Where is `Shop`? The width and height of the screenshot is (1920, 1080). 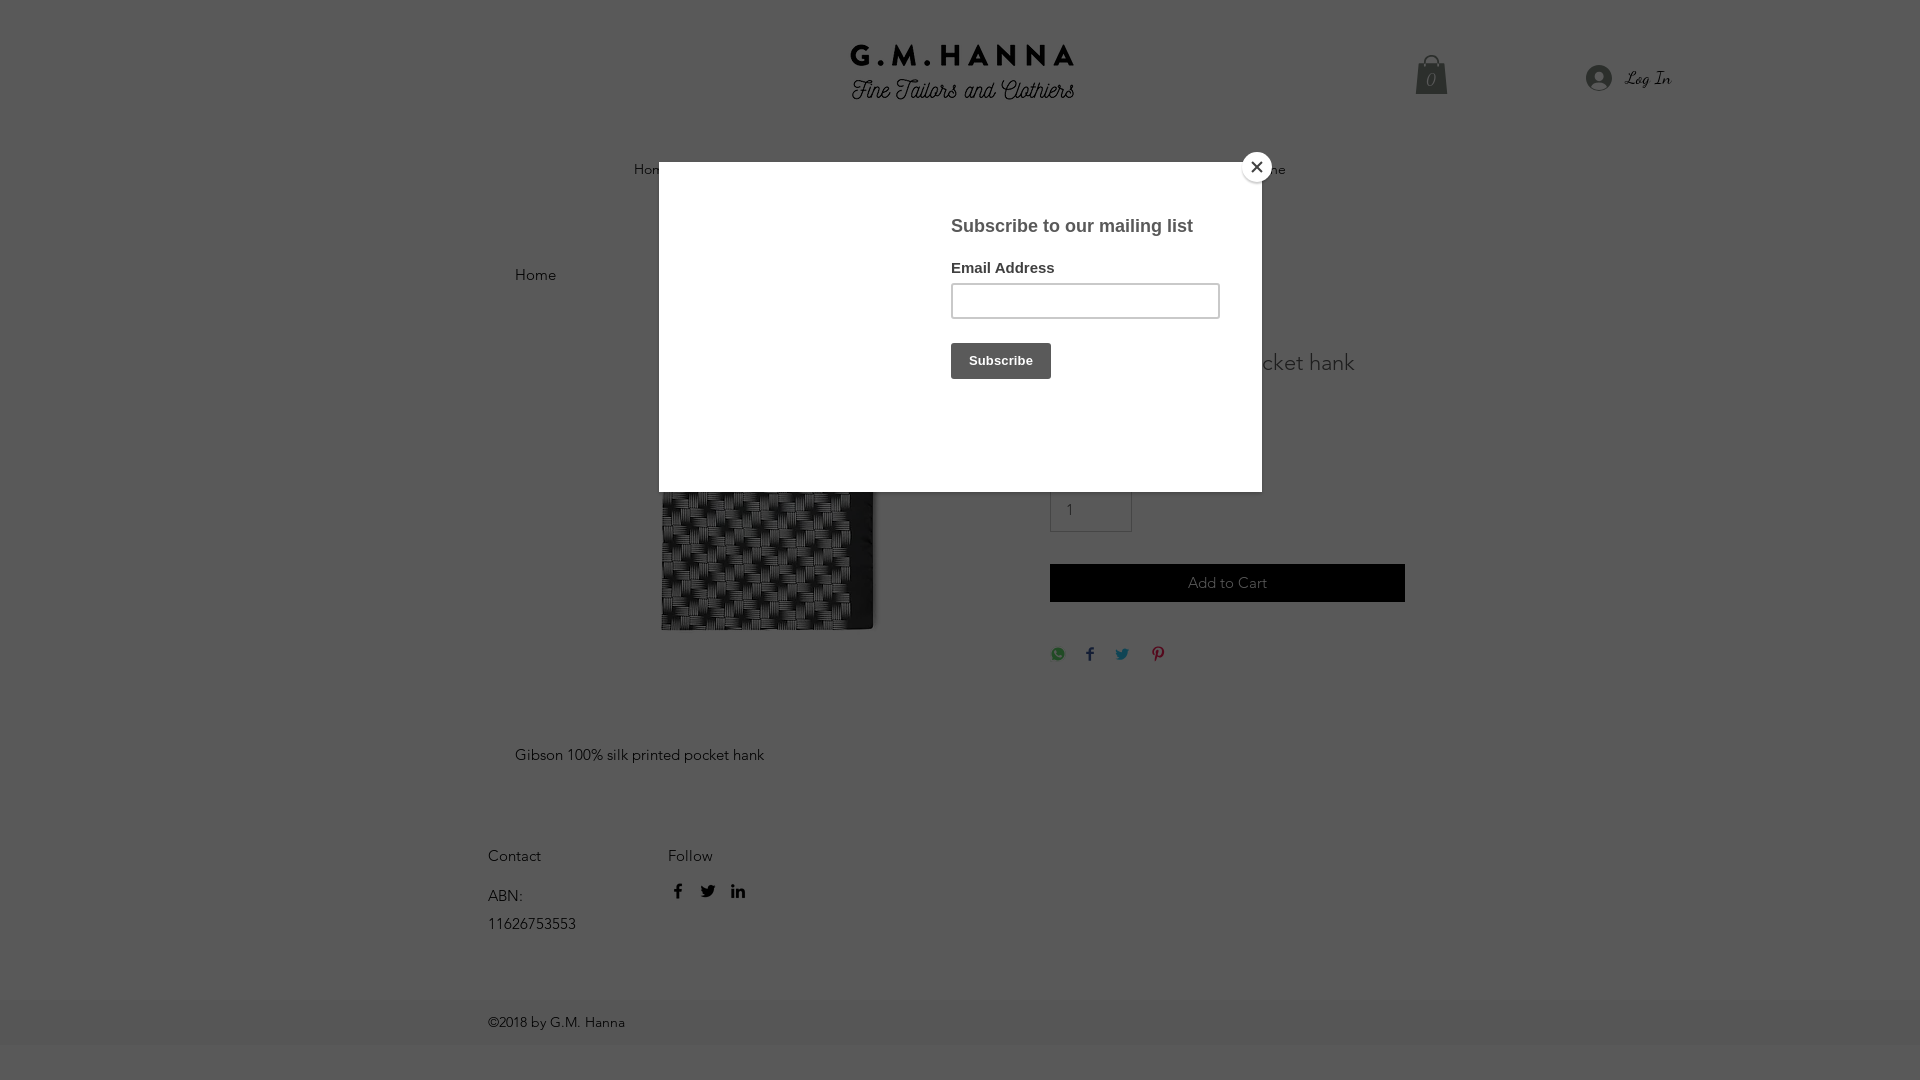 Shop is located at coordinates (708, 169).